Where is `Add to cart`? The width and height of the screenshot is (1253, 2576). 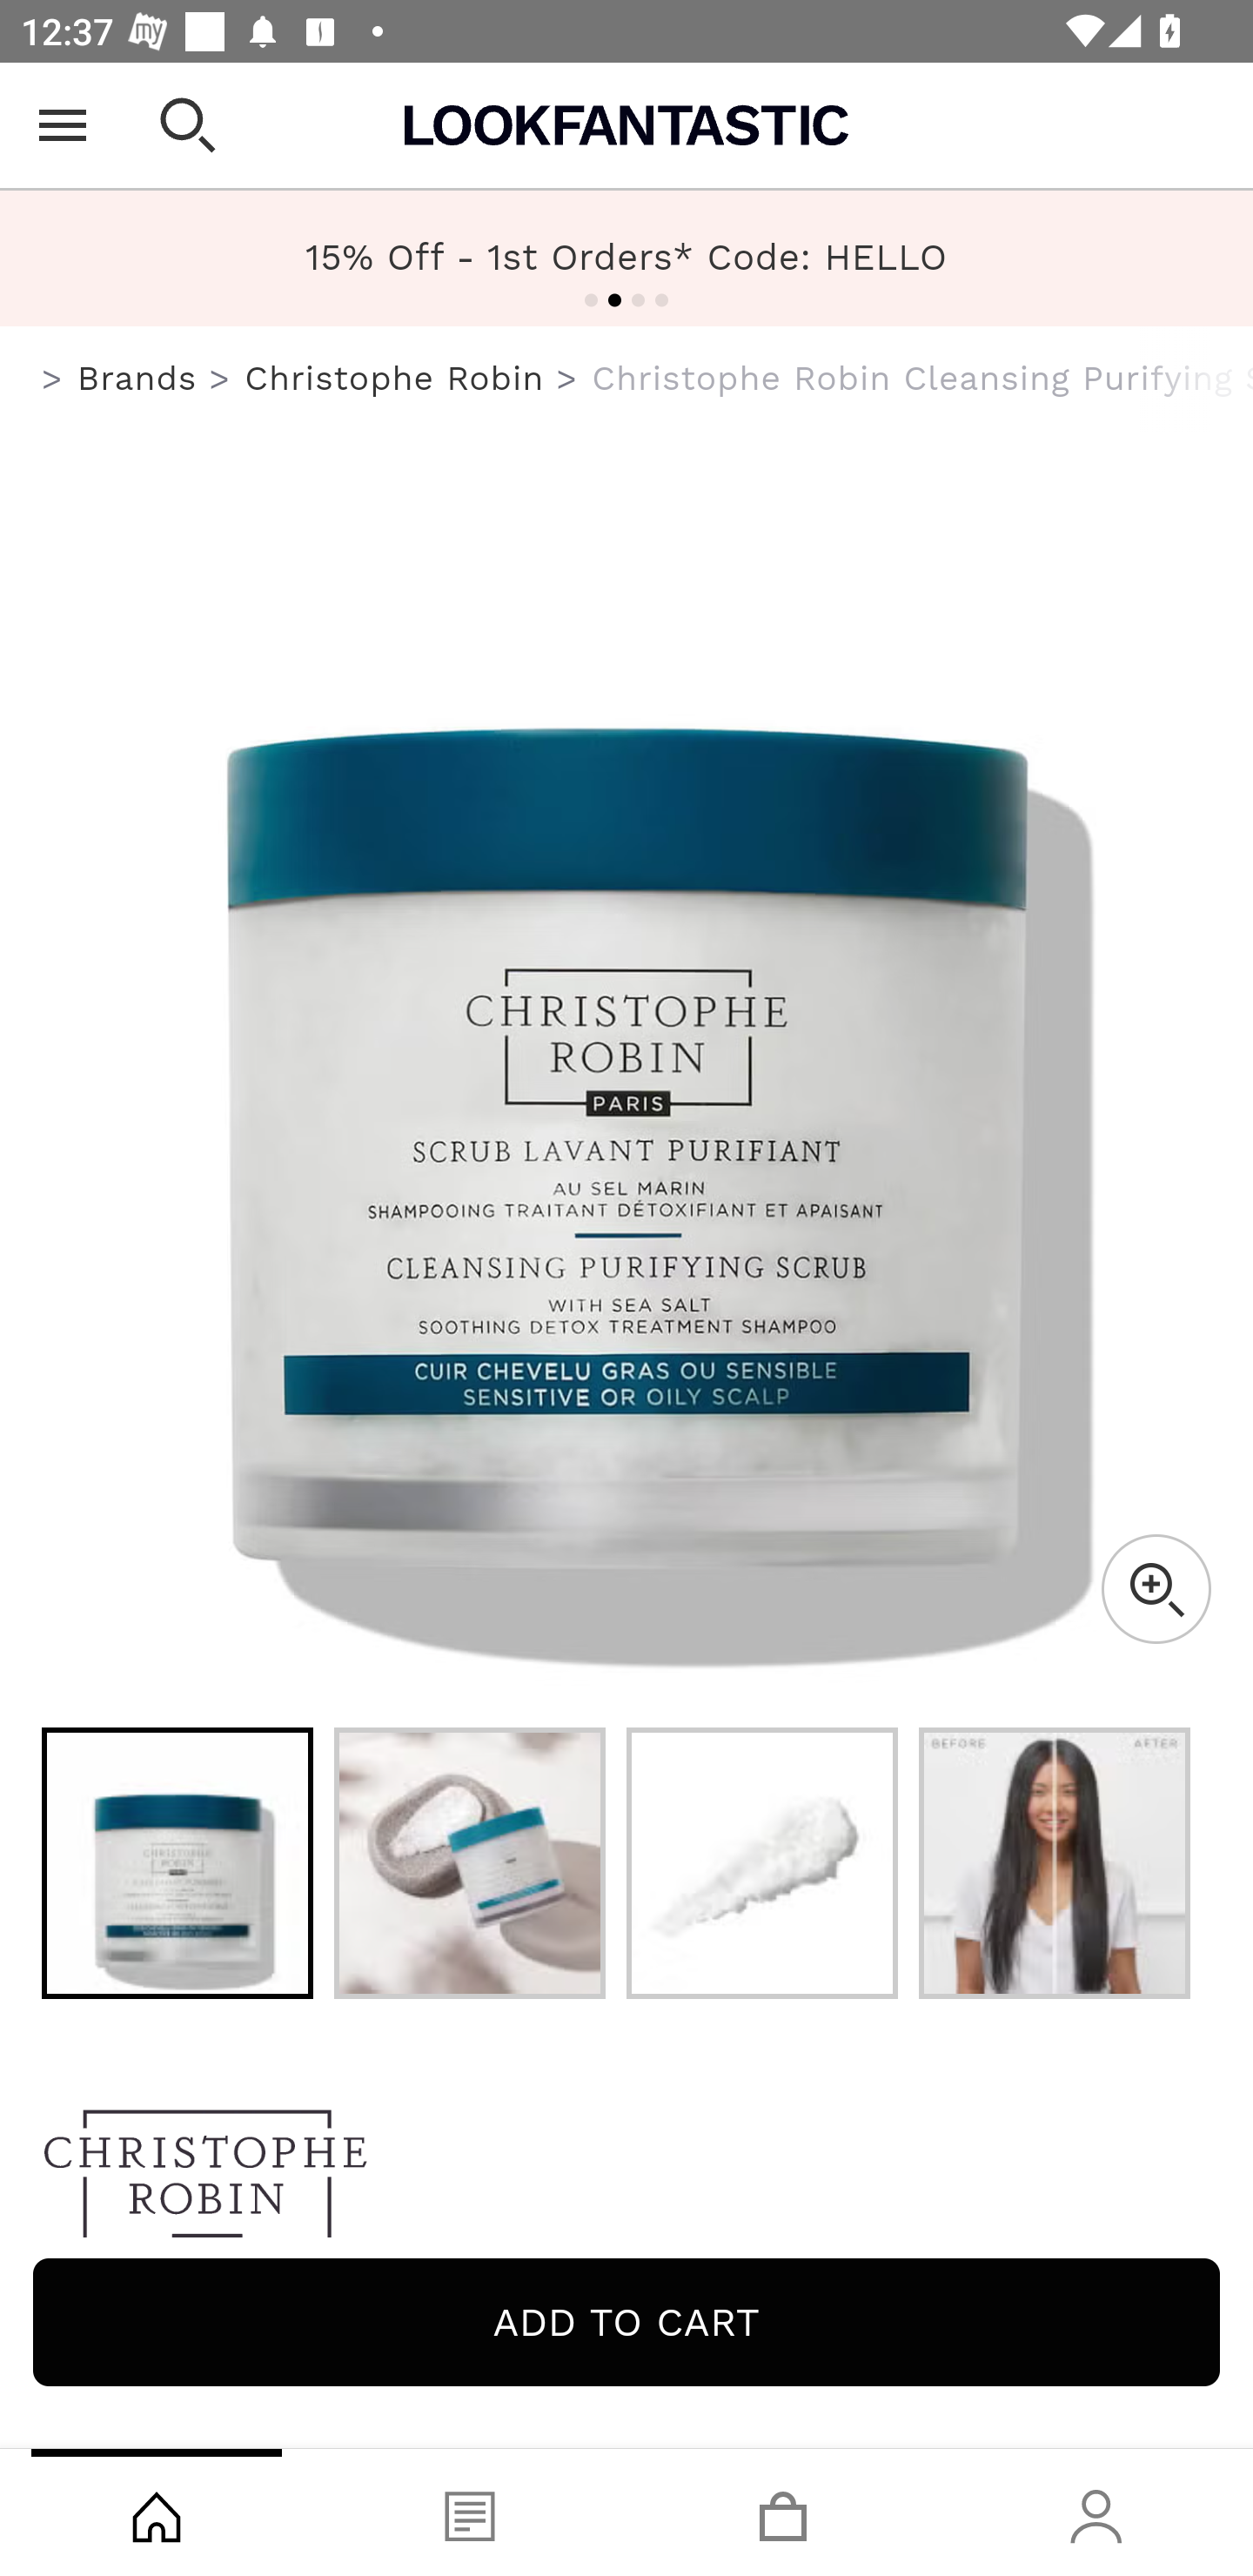 Add to cart is located at coordinates (626, 2322).